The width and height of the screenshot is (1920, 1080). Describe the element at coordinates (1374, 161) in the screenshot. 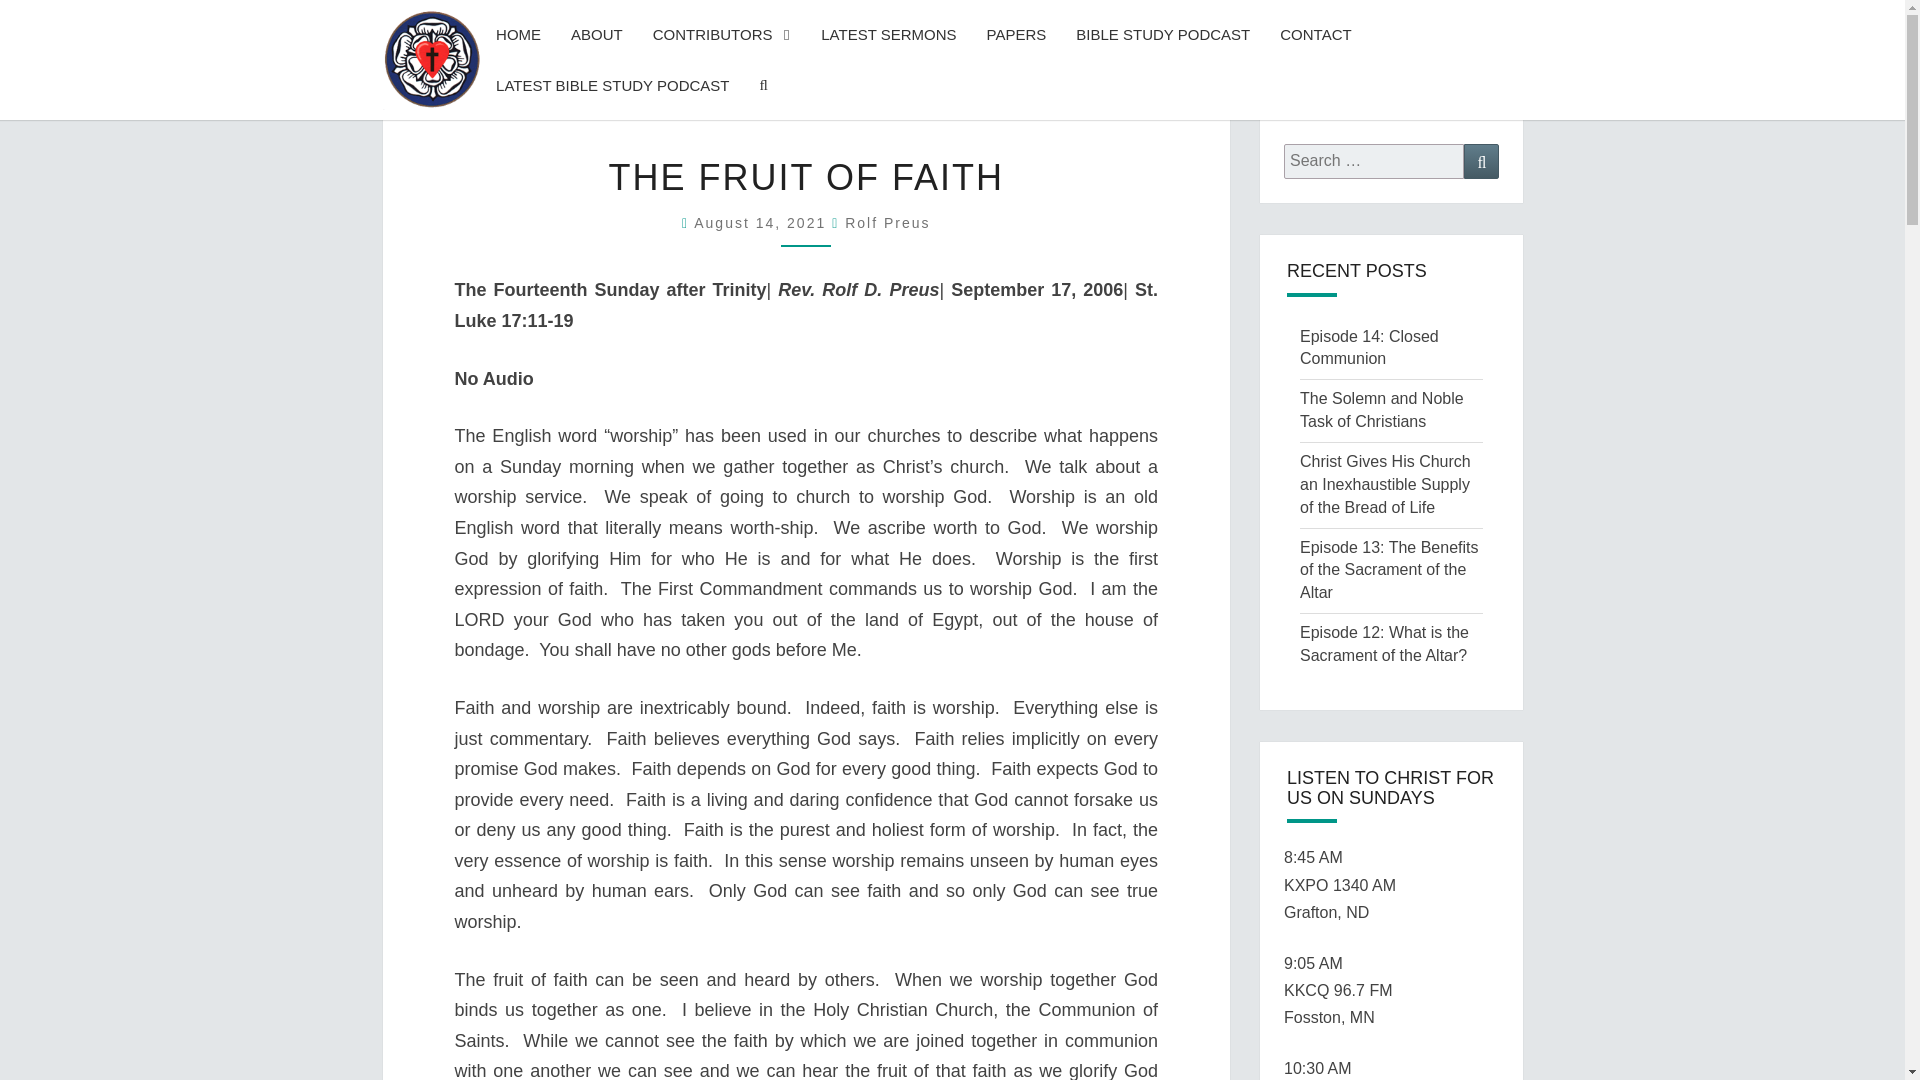

I see `Search for:` at that location.